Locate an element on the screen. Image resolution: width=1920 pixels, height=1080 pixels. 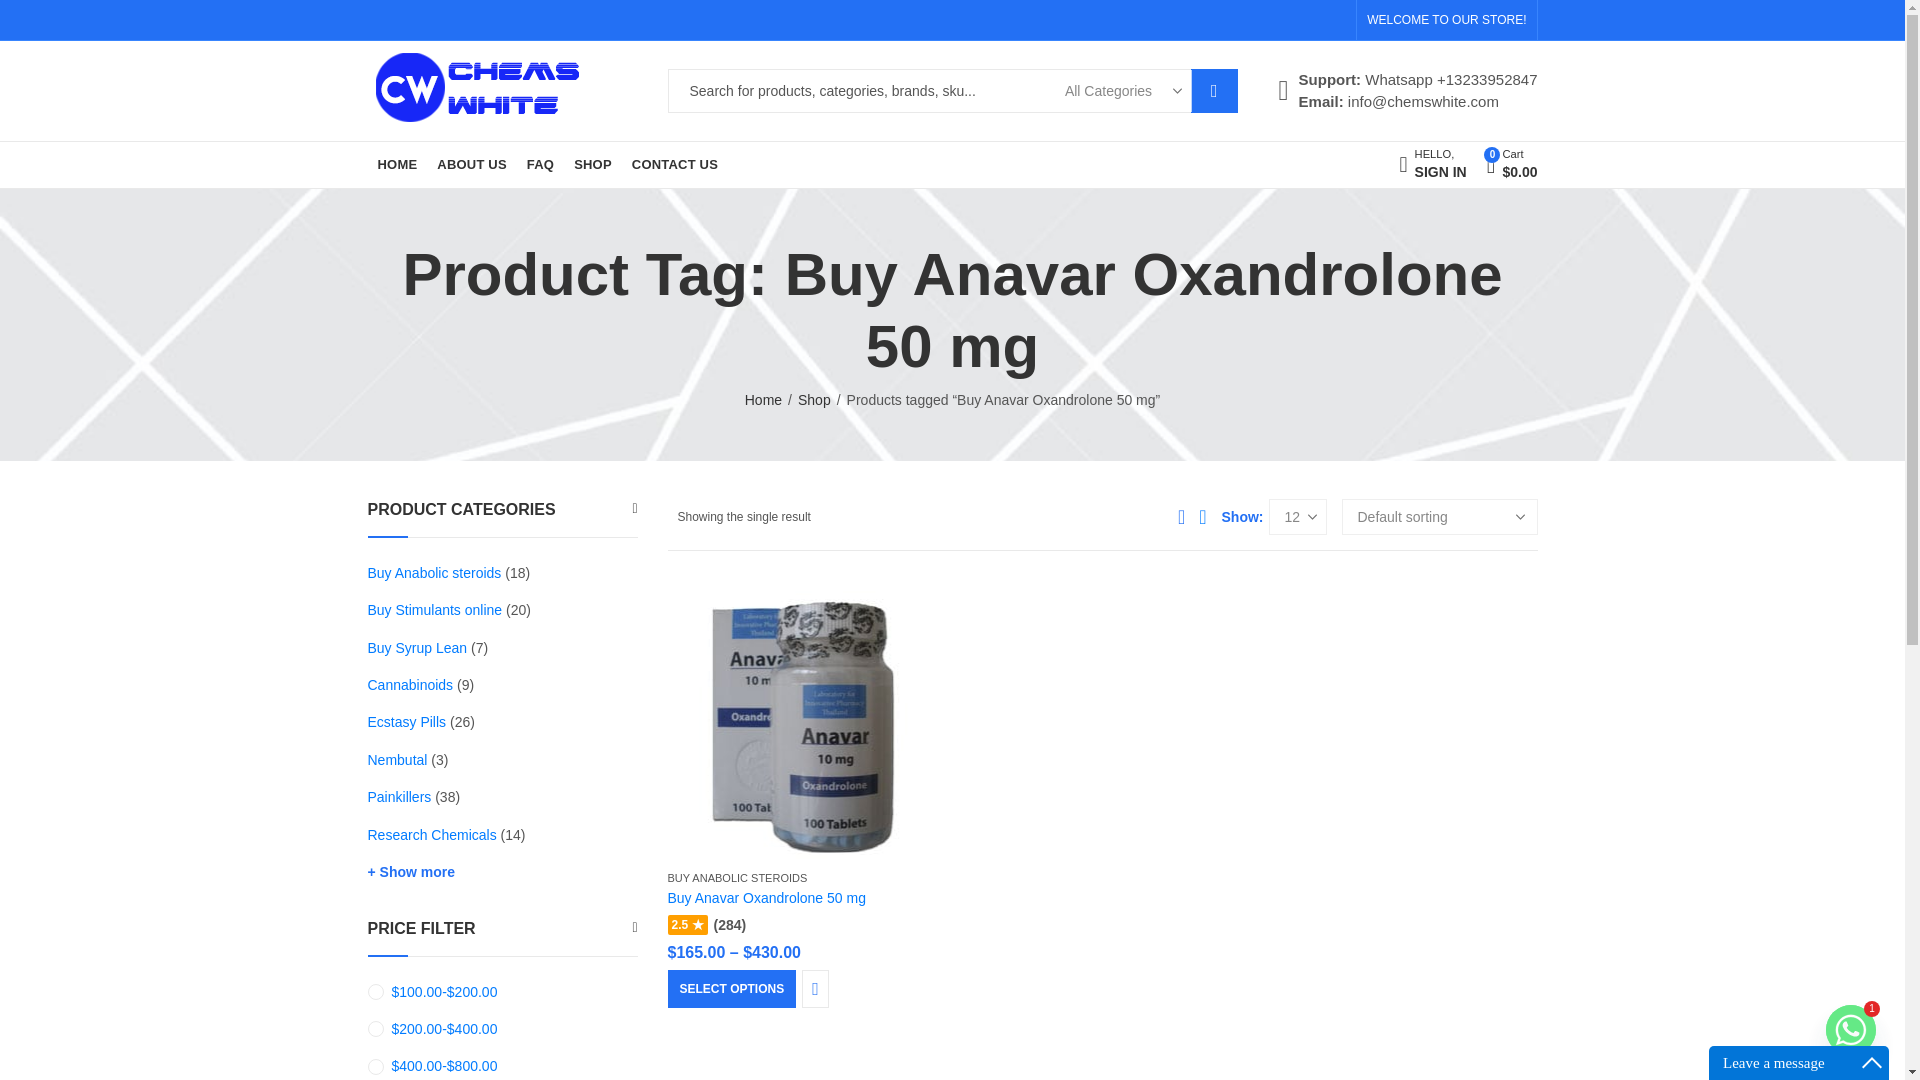
BUY ANABOLIC STEROIDS is located at coordinates (738, 878).